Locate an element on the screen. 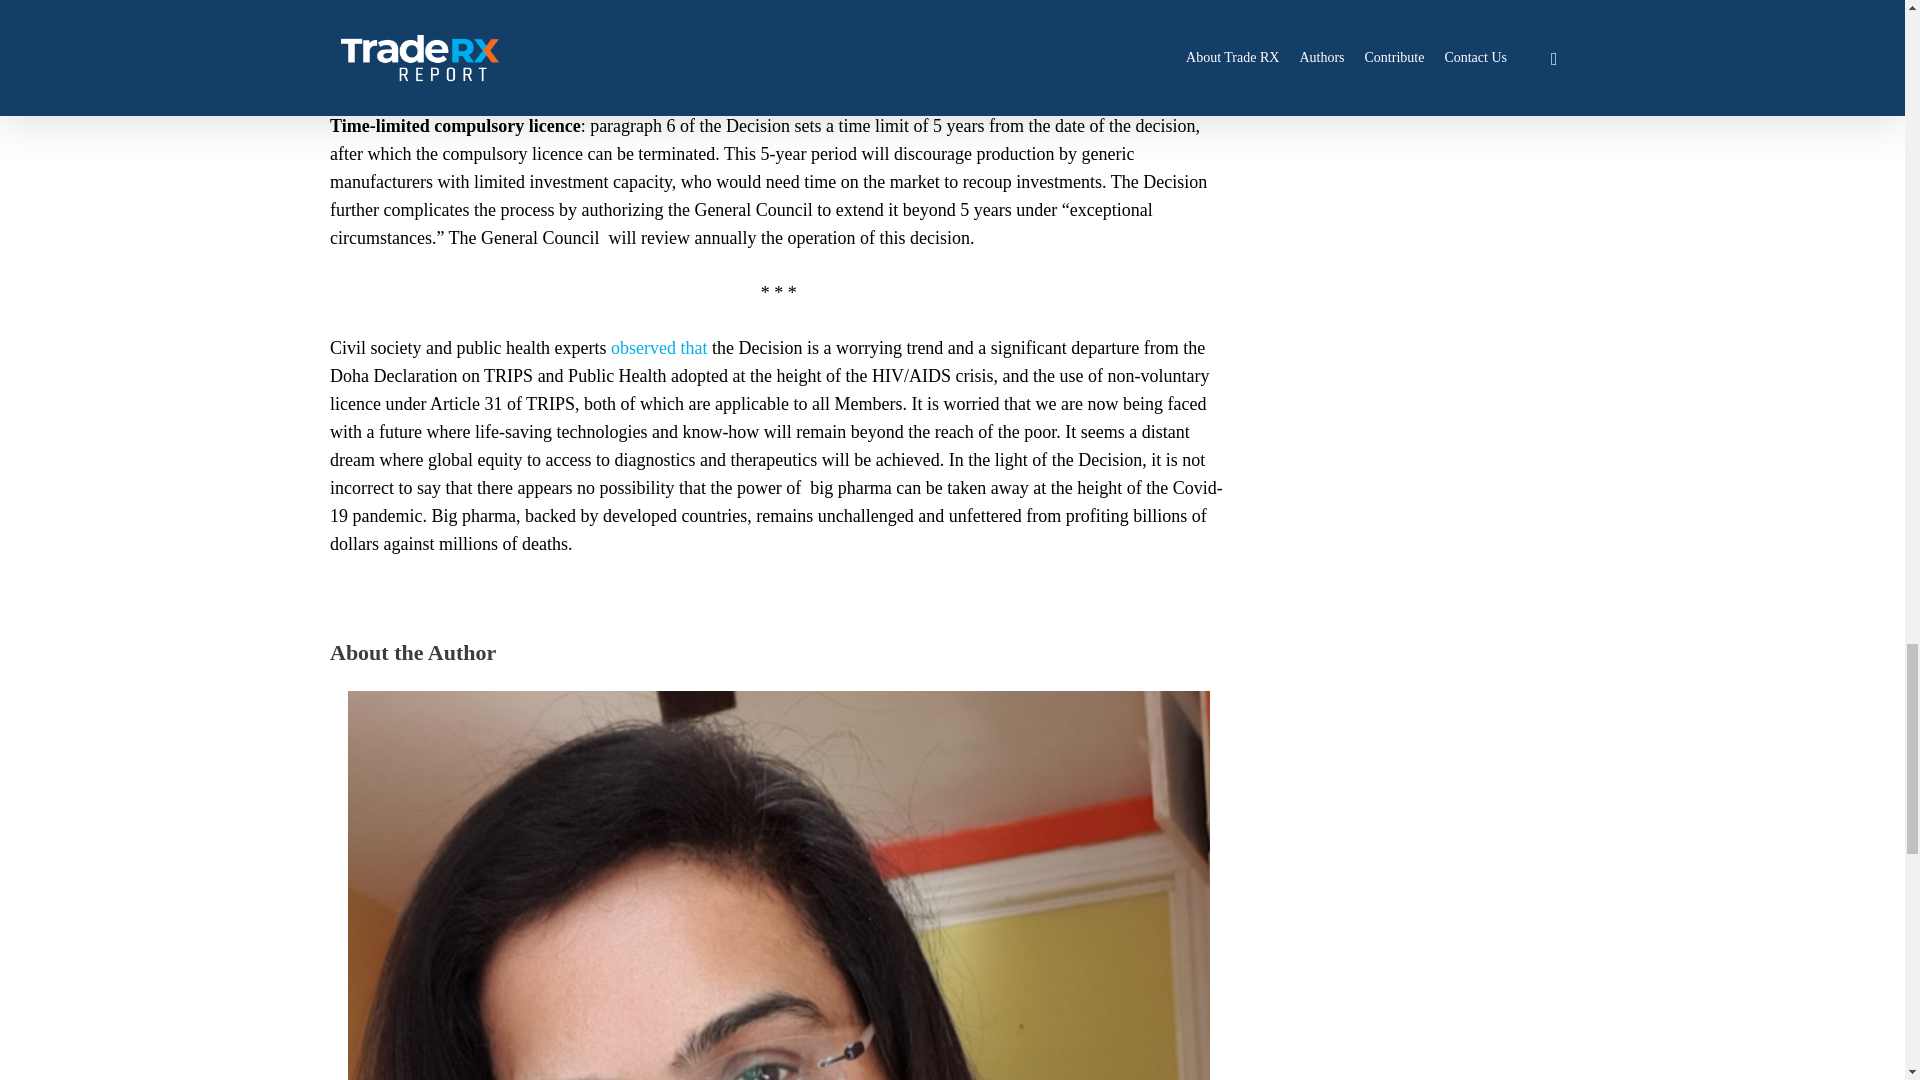  that is located at coordinates (692, 348).